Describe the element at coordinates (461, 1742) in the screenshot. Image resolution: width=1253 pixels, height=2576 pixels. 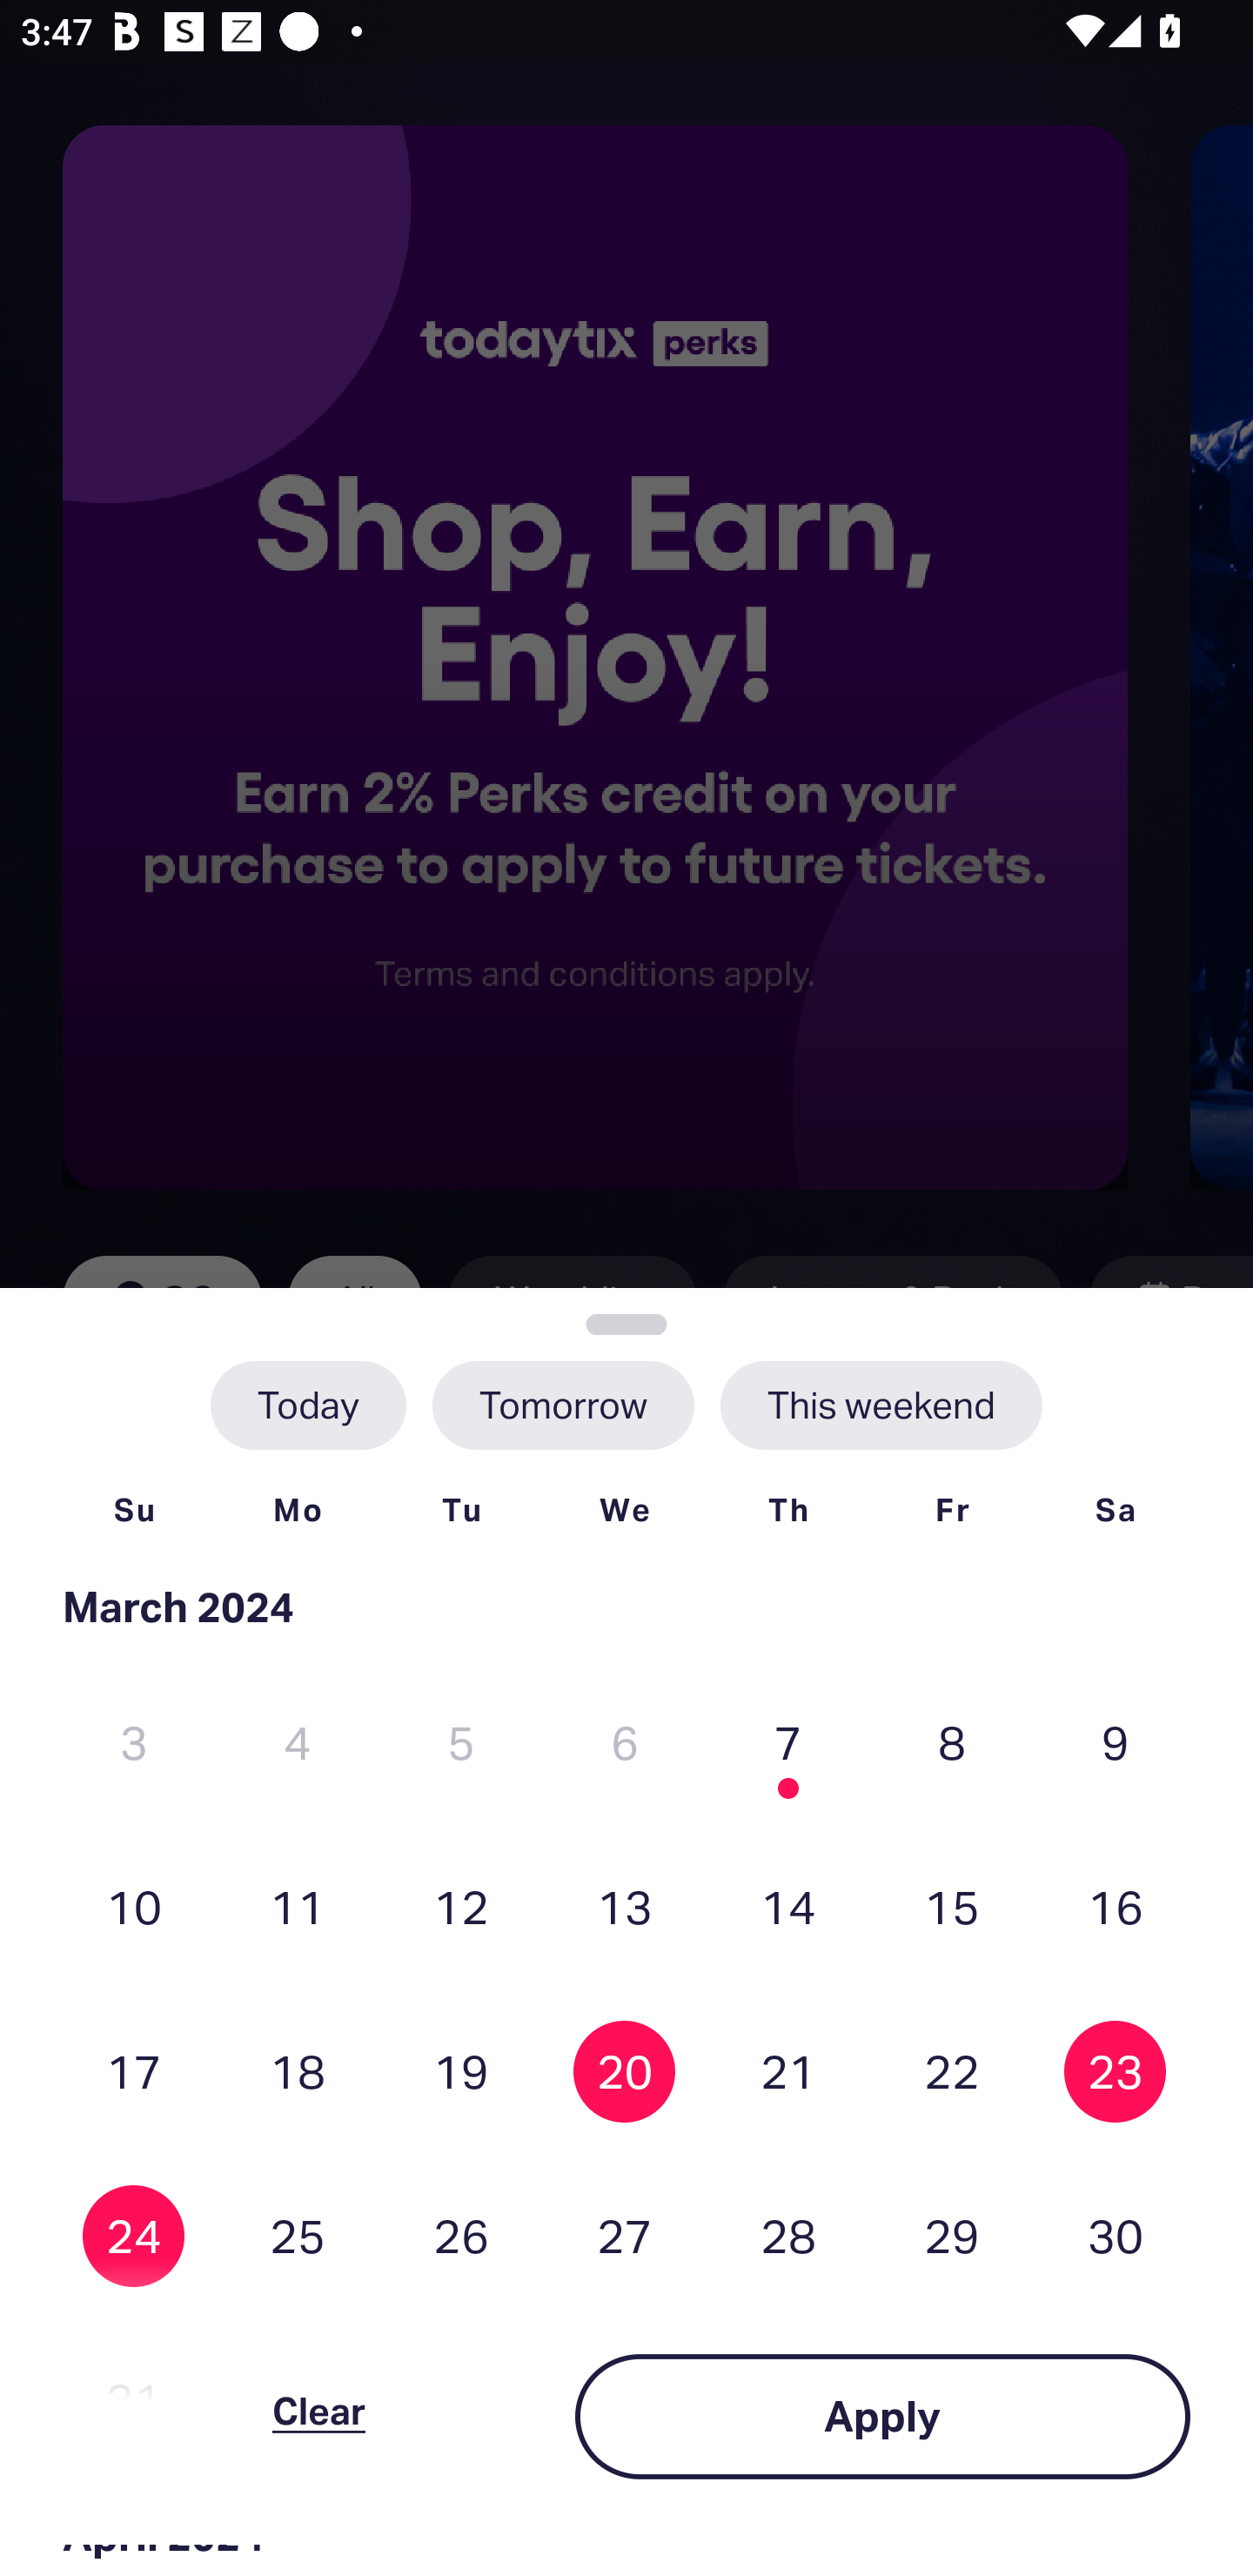
I see `5` at that location.